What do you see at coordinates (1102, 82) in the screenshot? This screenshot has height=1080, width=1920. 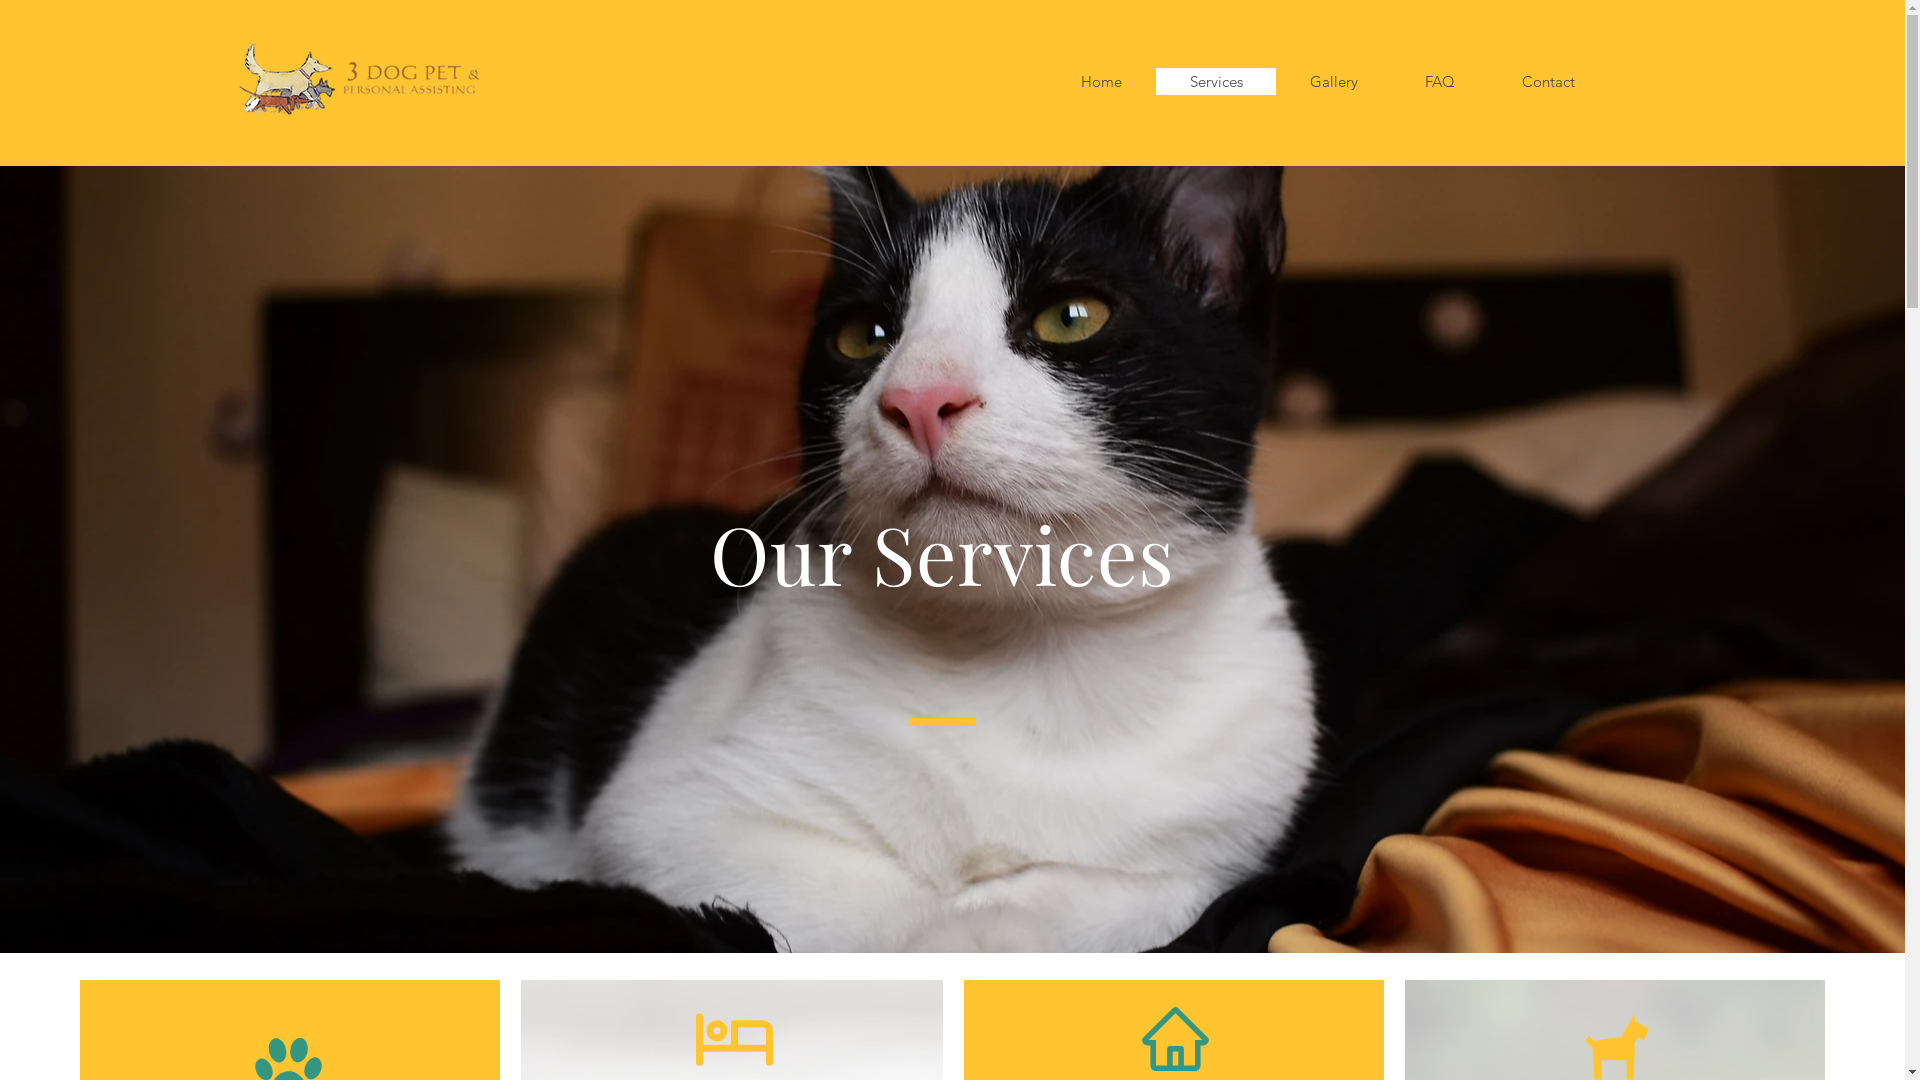 I see `Home` at bounding box center [1102, 82].